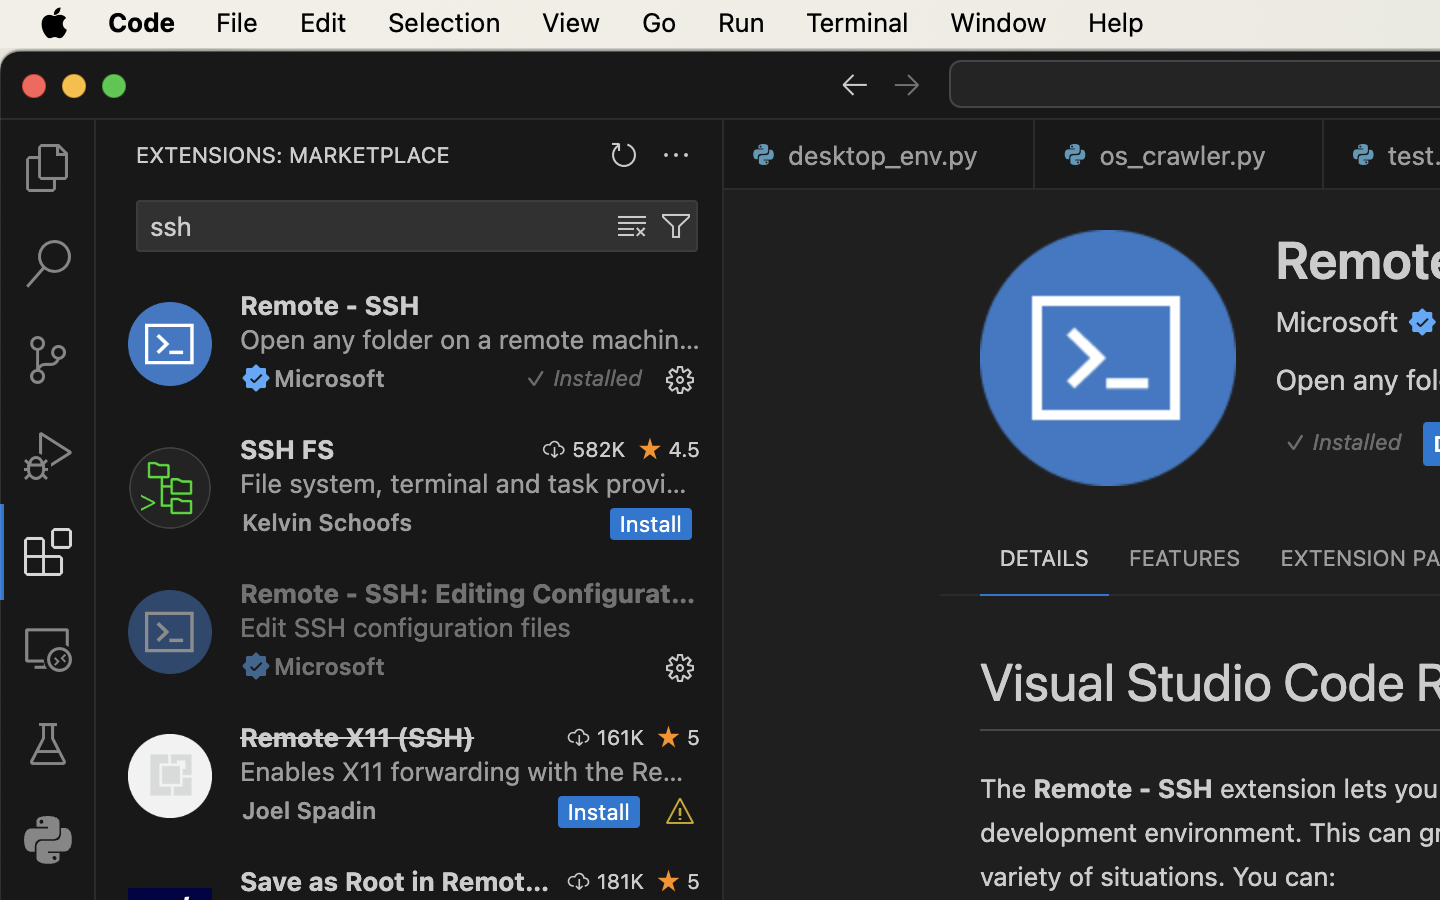  What do you see at coordinates (468, 593) in the screenshot?
I see `Remote - SSH: Editing Configuration Files` at bounding box center [468, 593].